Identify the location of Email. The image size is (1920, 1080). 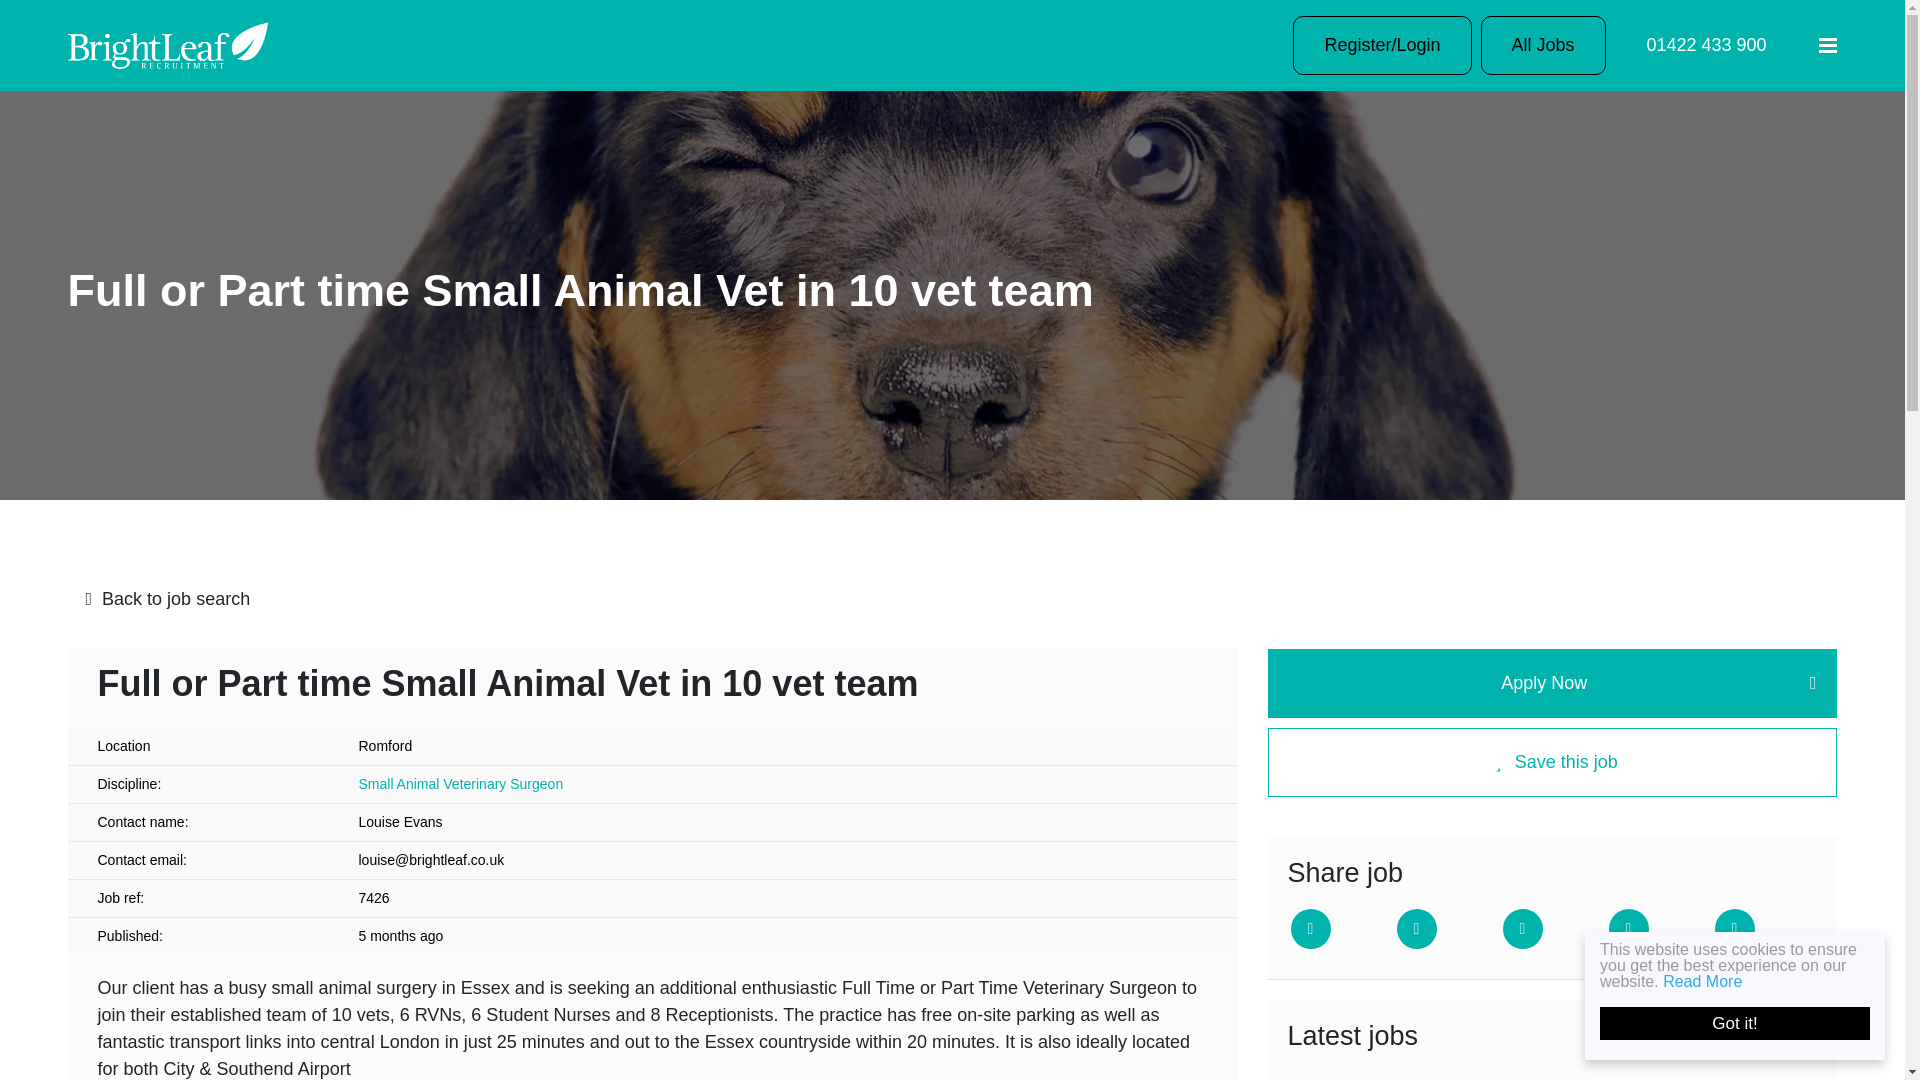
(1628, 929).